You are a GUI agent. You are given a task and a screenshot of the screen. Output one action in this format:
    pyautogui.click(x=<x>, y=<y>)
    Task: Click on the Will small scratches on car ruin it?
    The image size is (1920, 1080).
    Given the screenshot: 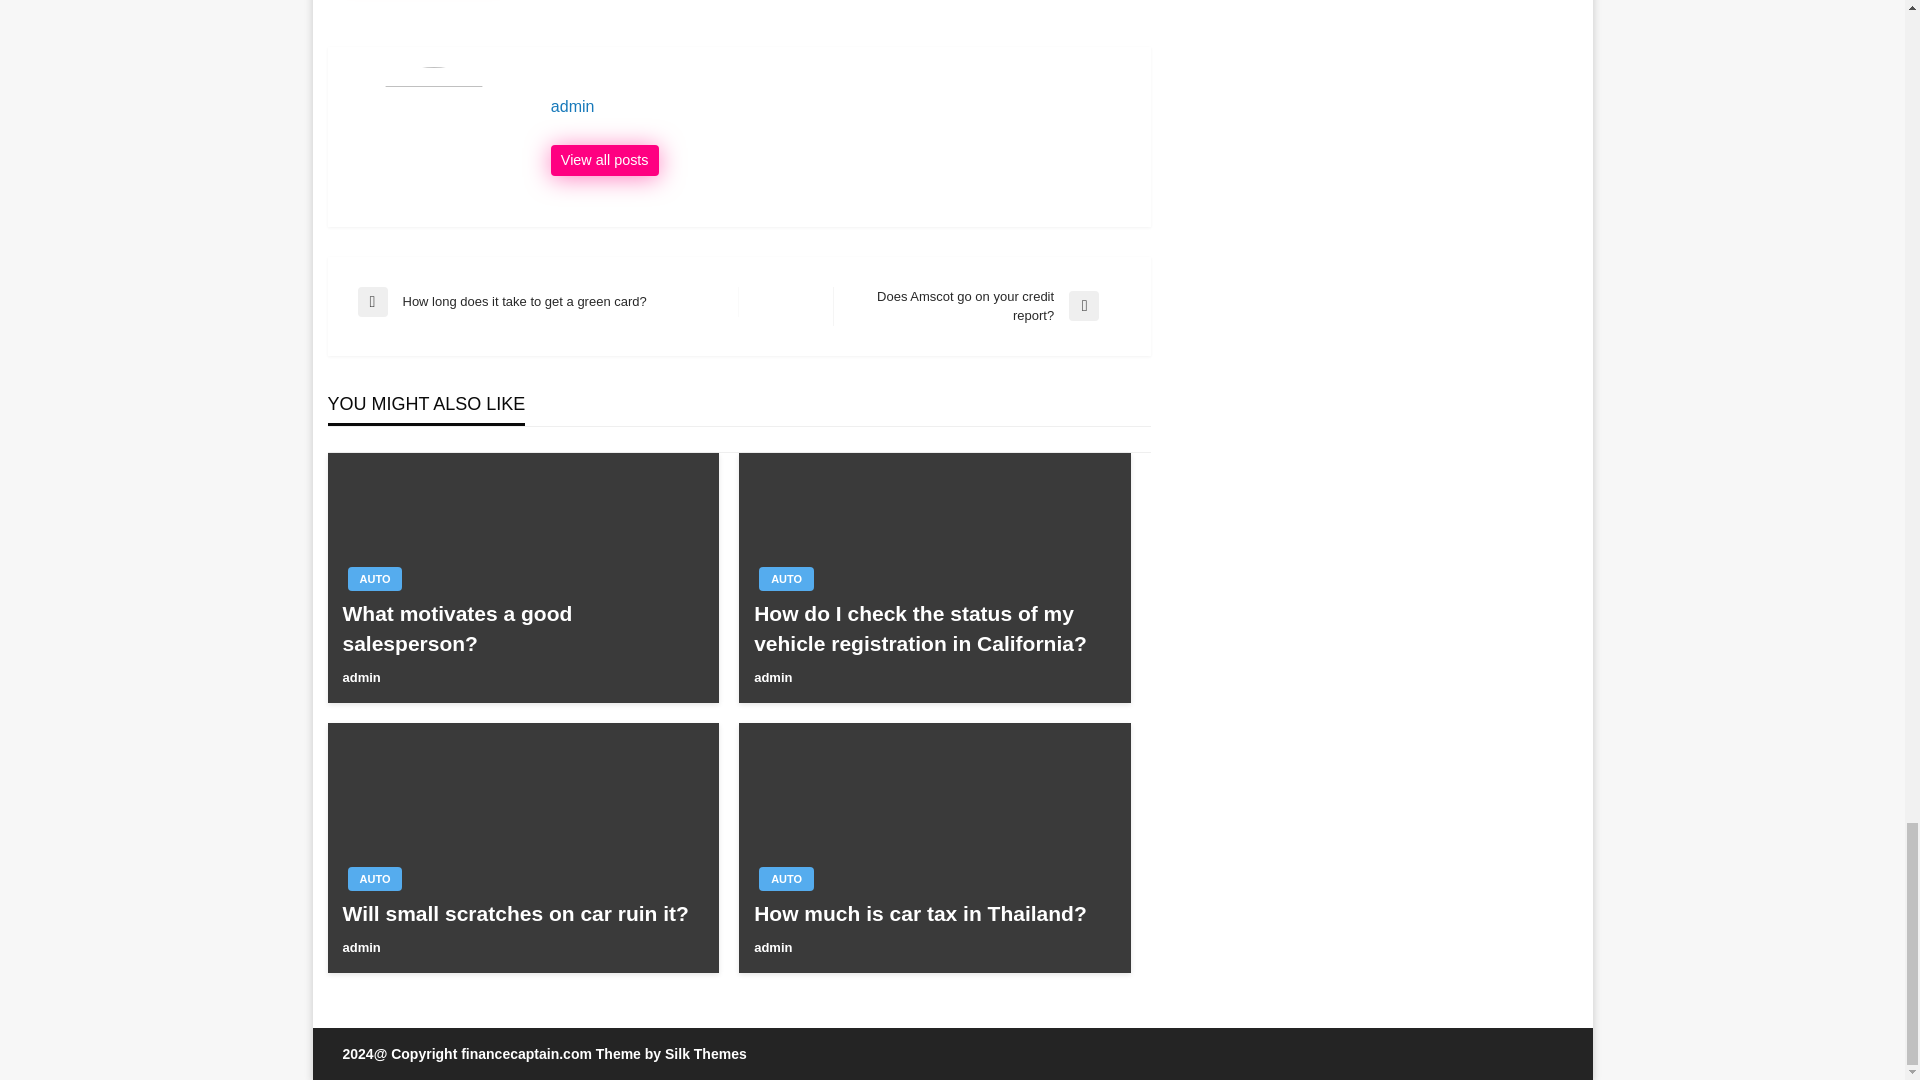 What is the action you would take?
    pyautogui.click(x=522, y=912)
    